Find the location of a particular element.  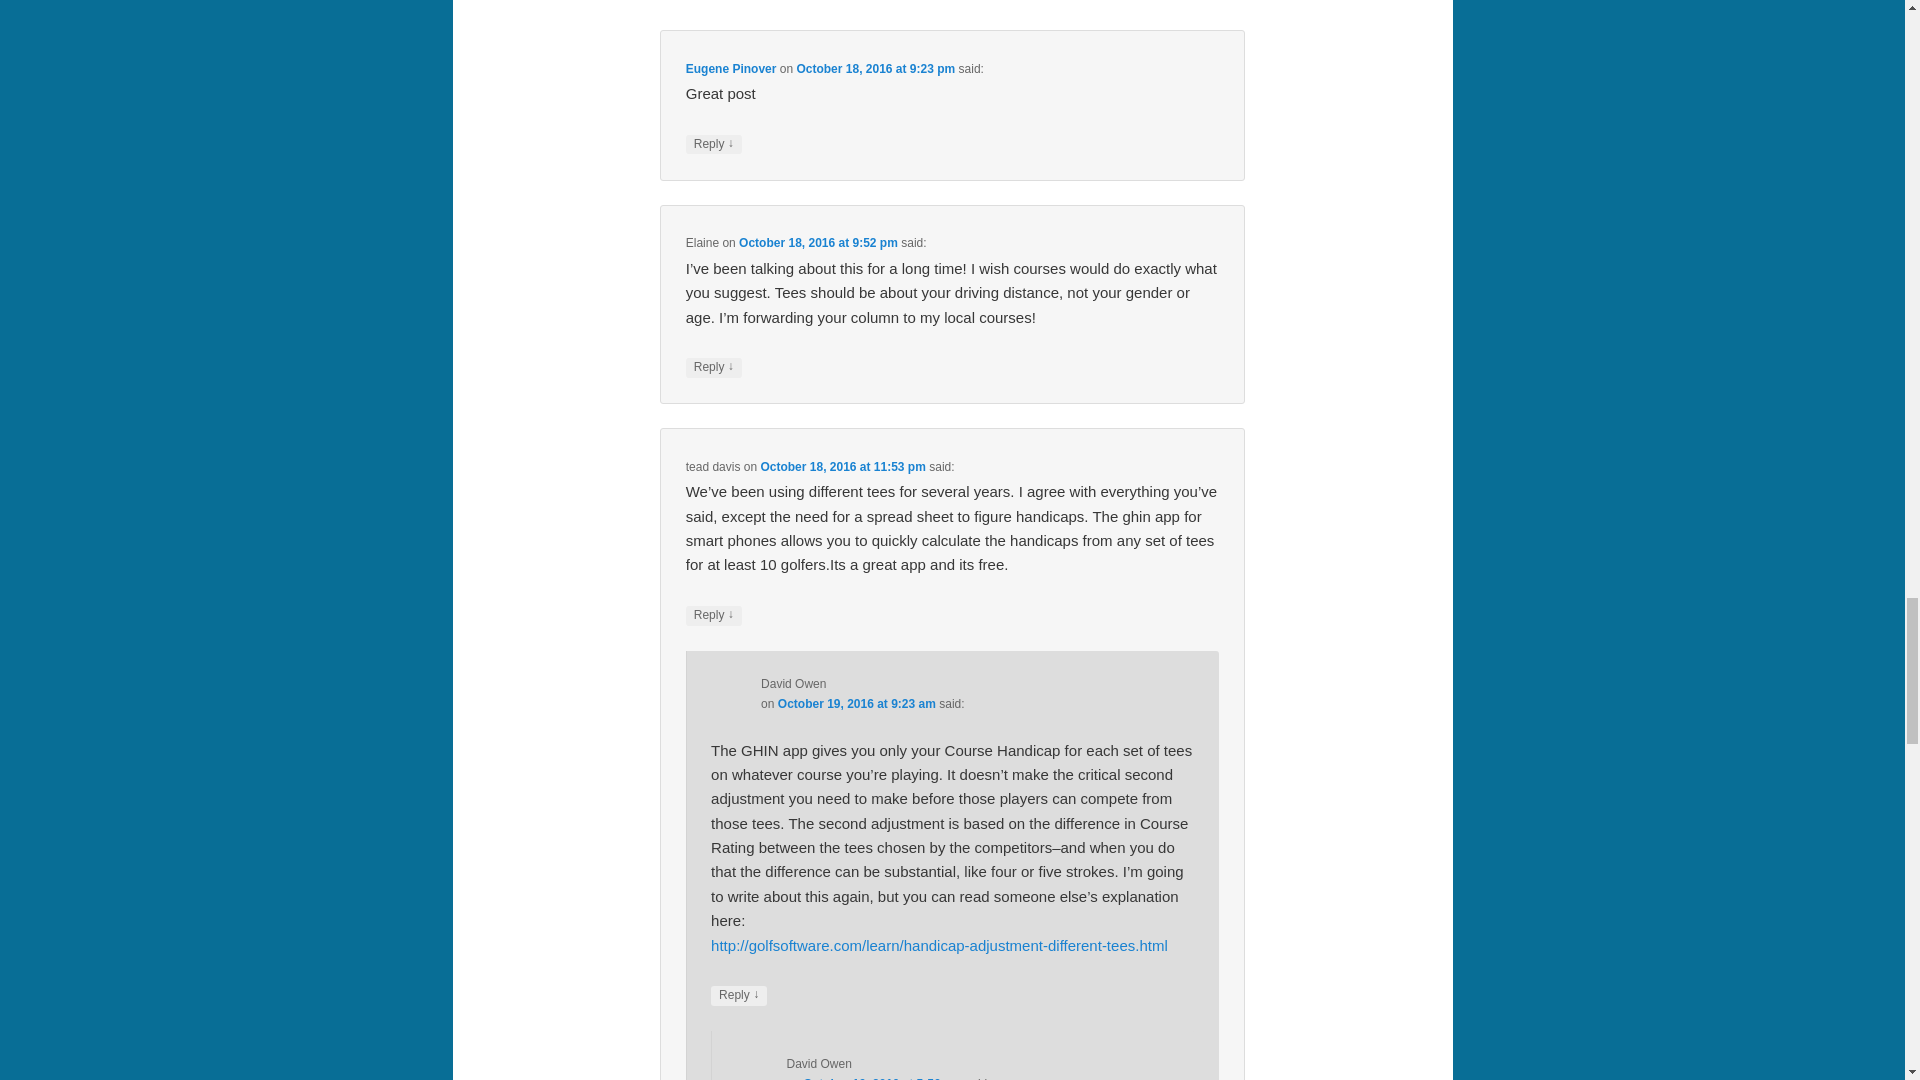

Eugene Pinover is located at coordinates (731, 68).